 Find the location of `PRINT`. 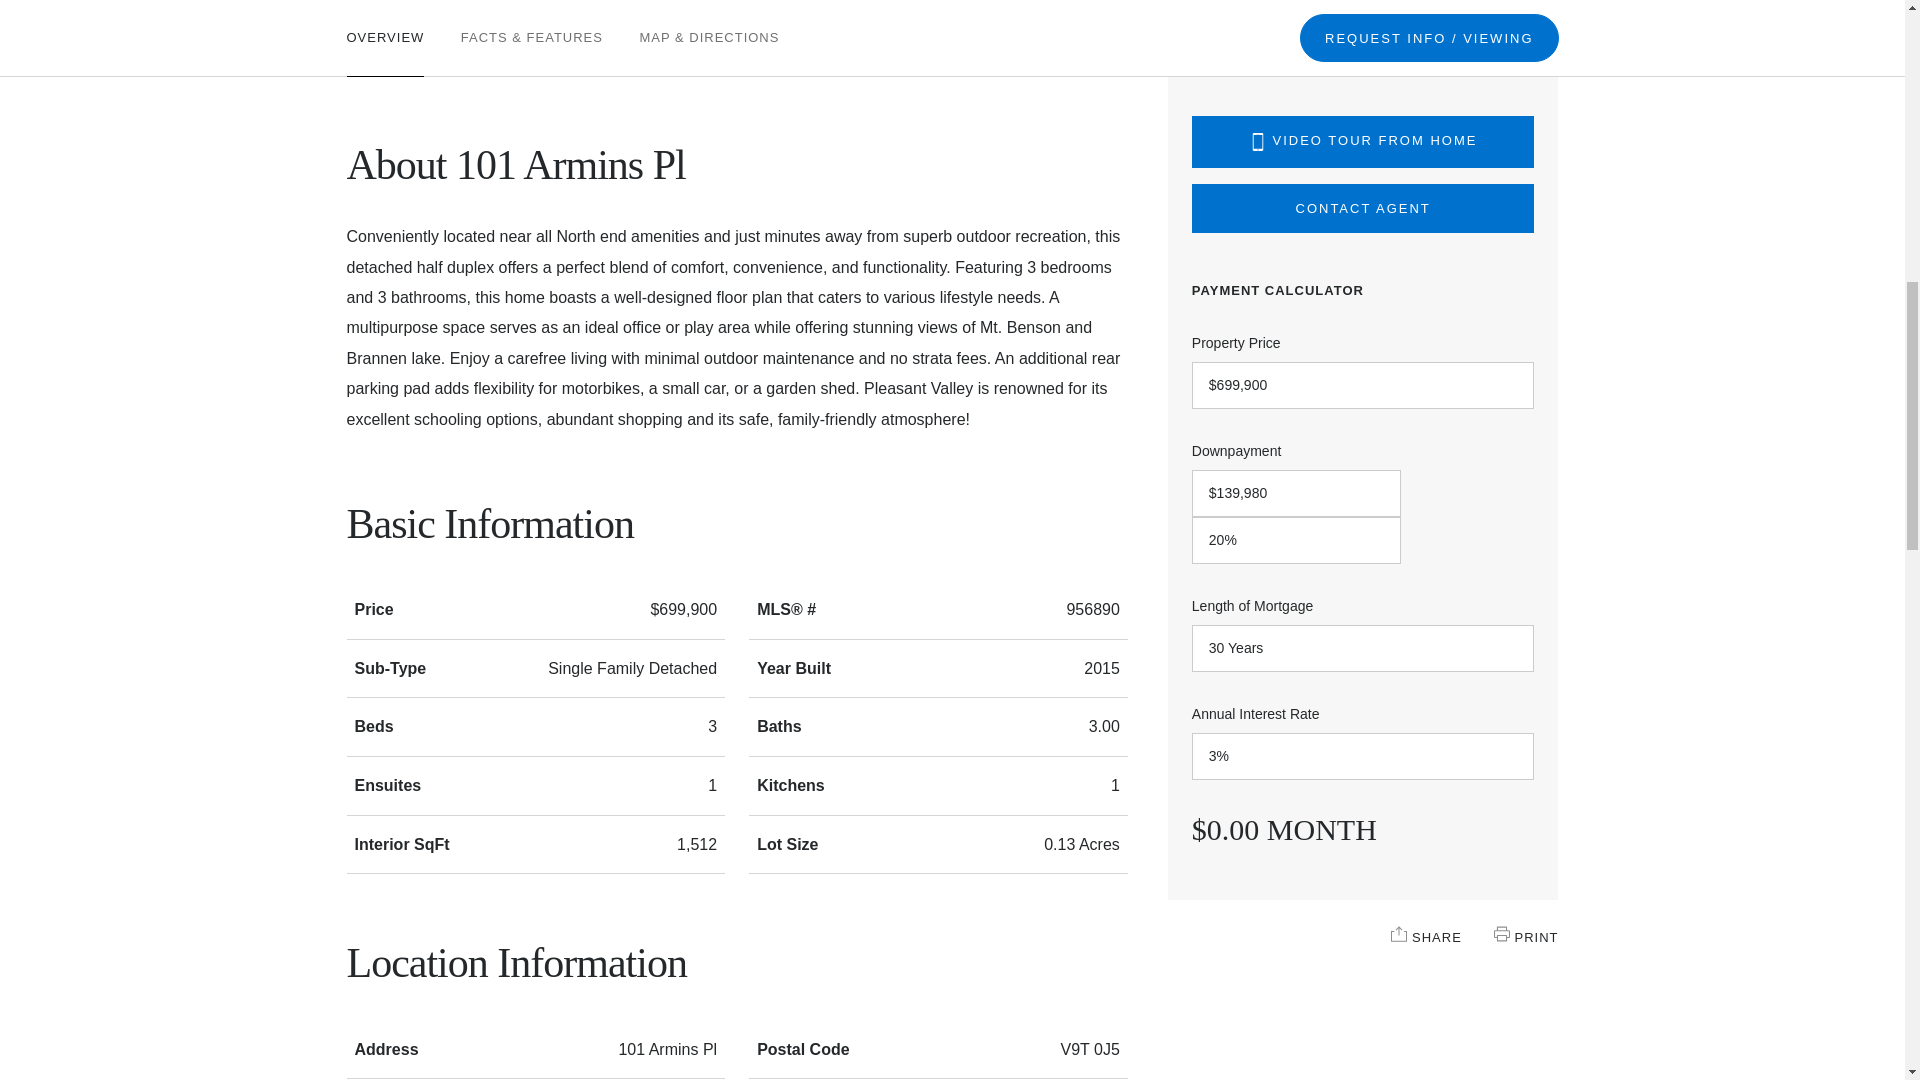

PRINT is located at coordinates (1501, 933).